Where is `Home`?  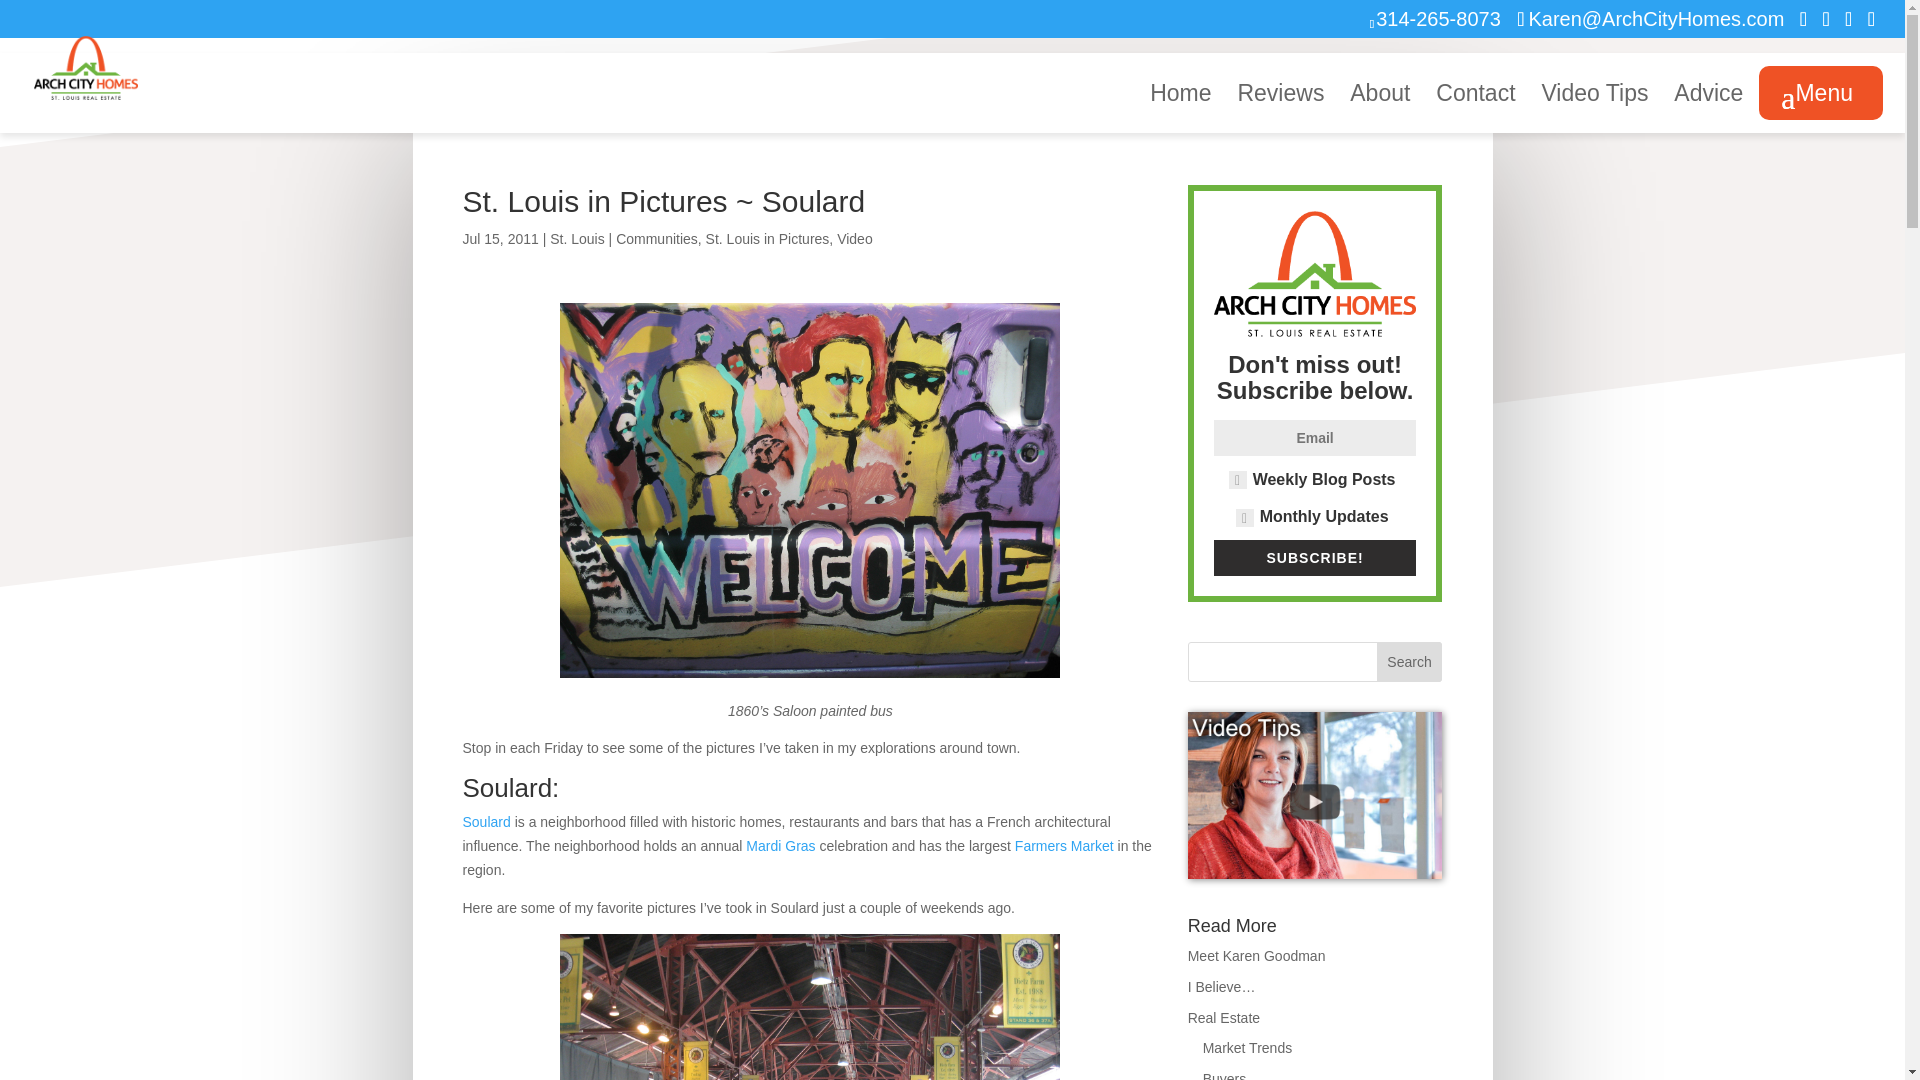
Home is located at coordinates (1180, 109).